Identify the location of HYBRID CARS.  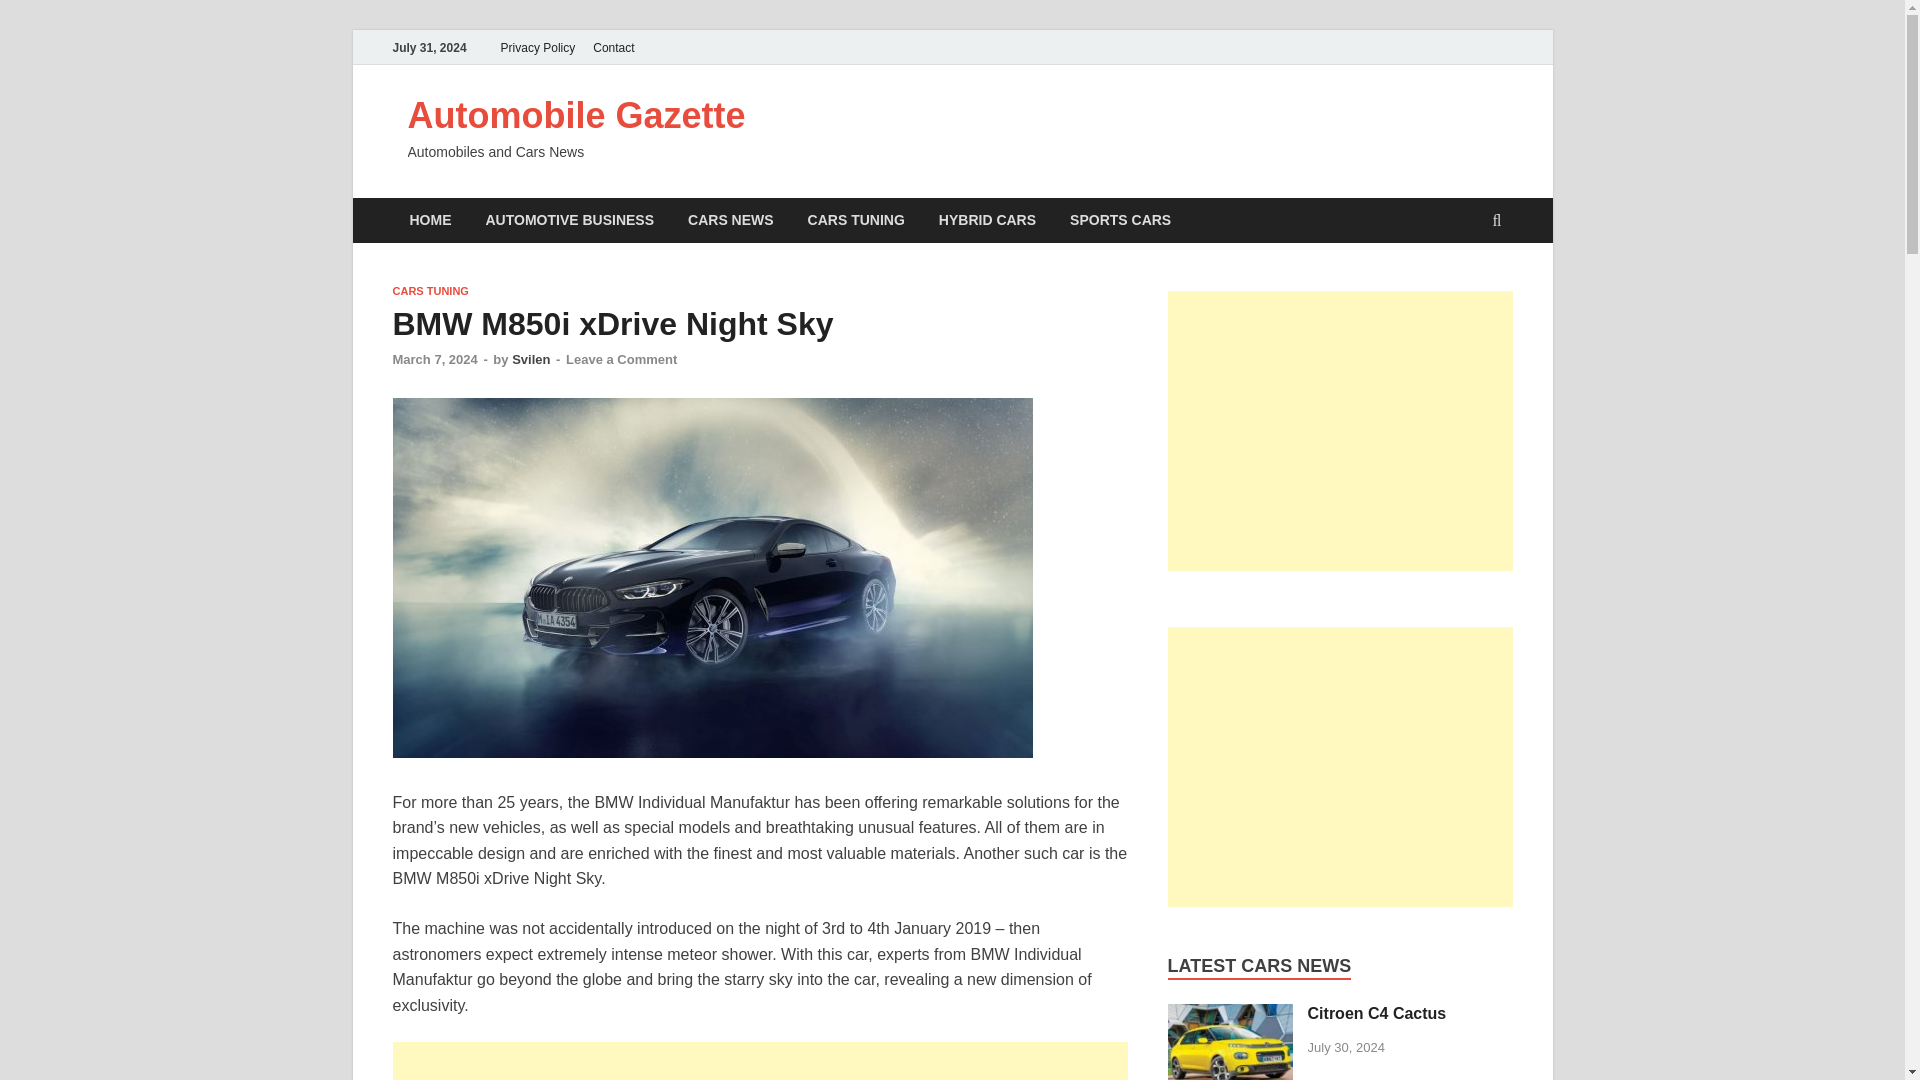
(986, 220).